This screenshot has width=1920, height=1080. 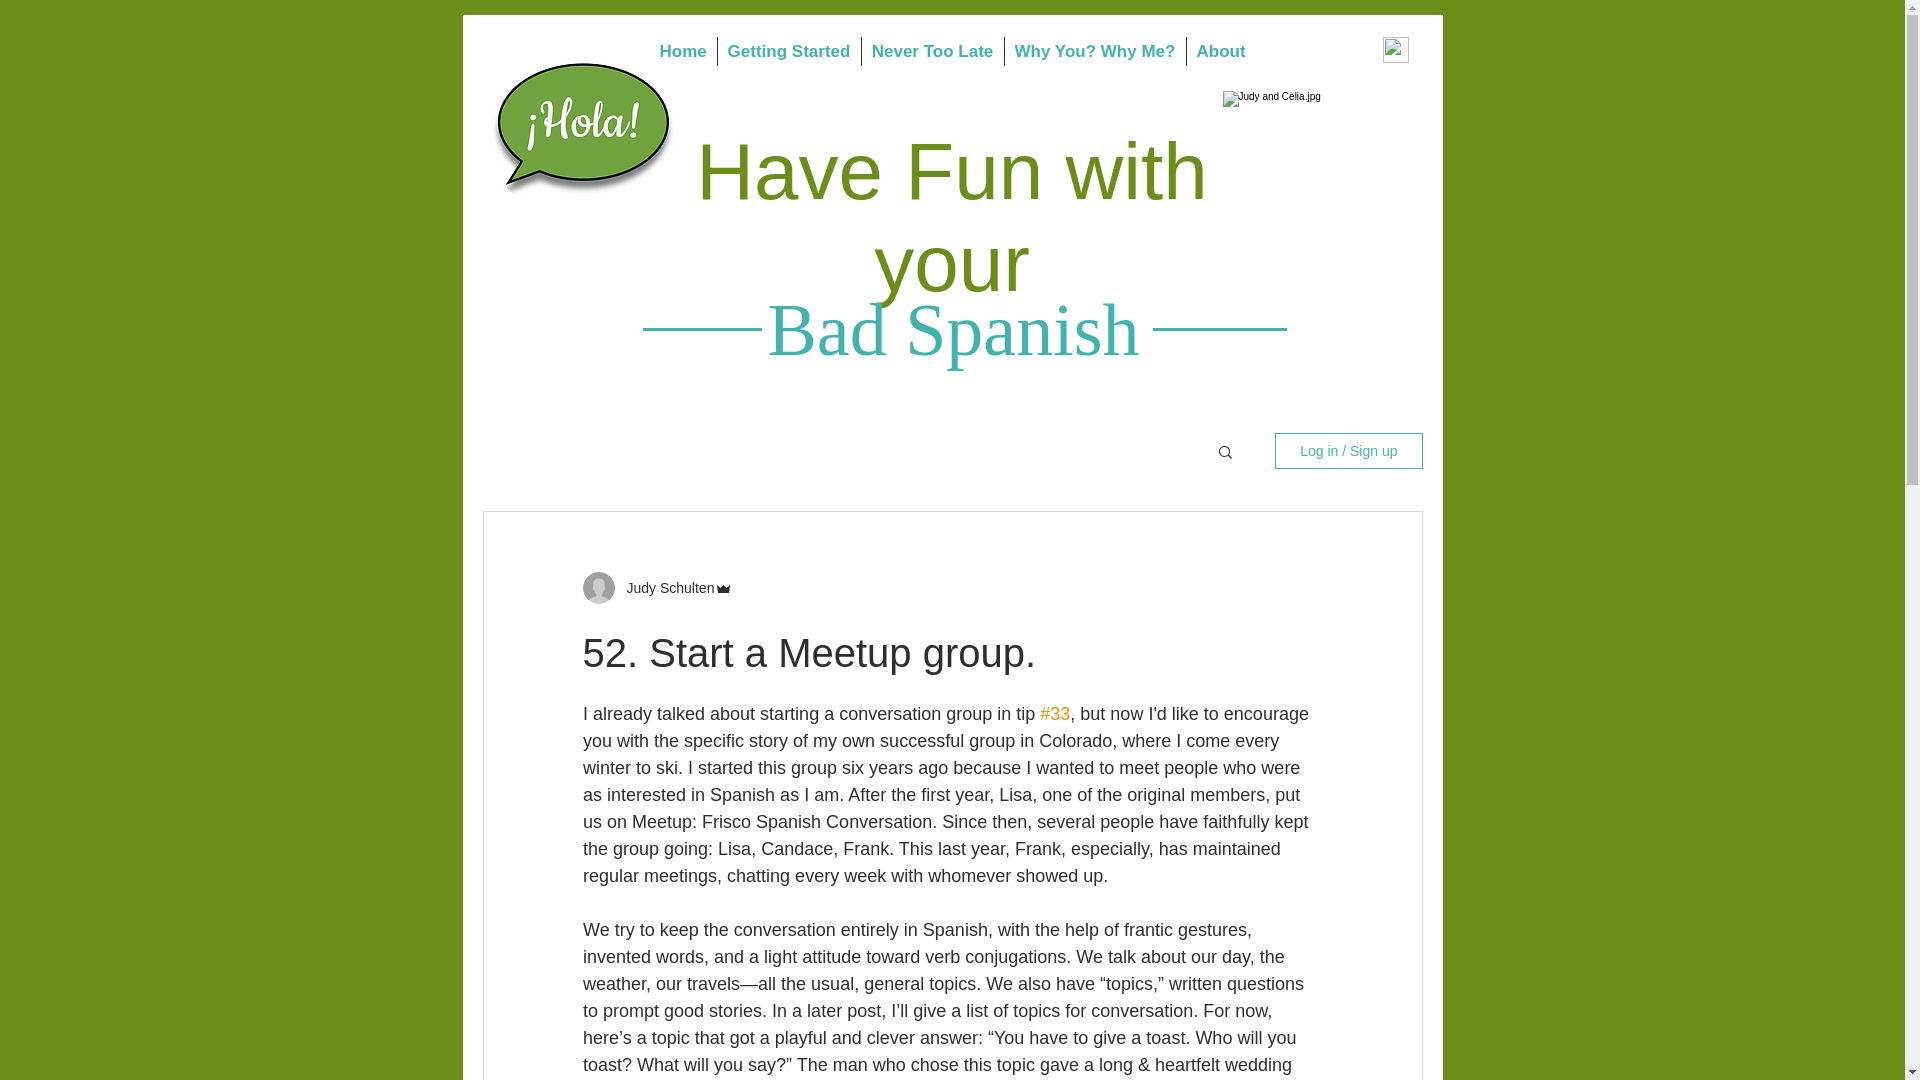 I want to click on Bad Spanish, so click(x=952, y=330).